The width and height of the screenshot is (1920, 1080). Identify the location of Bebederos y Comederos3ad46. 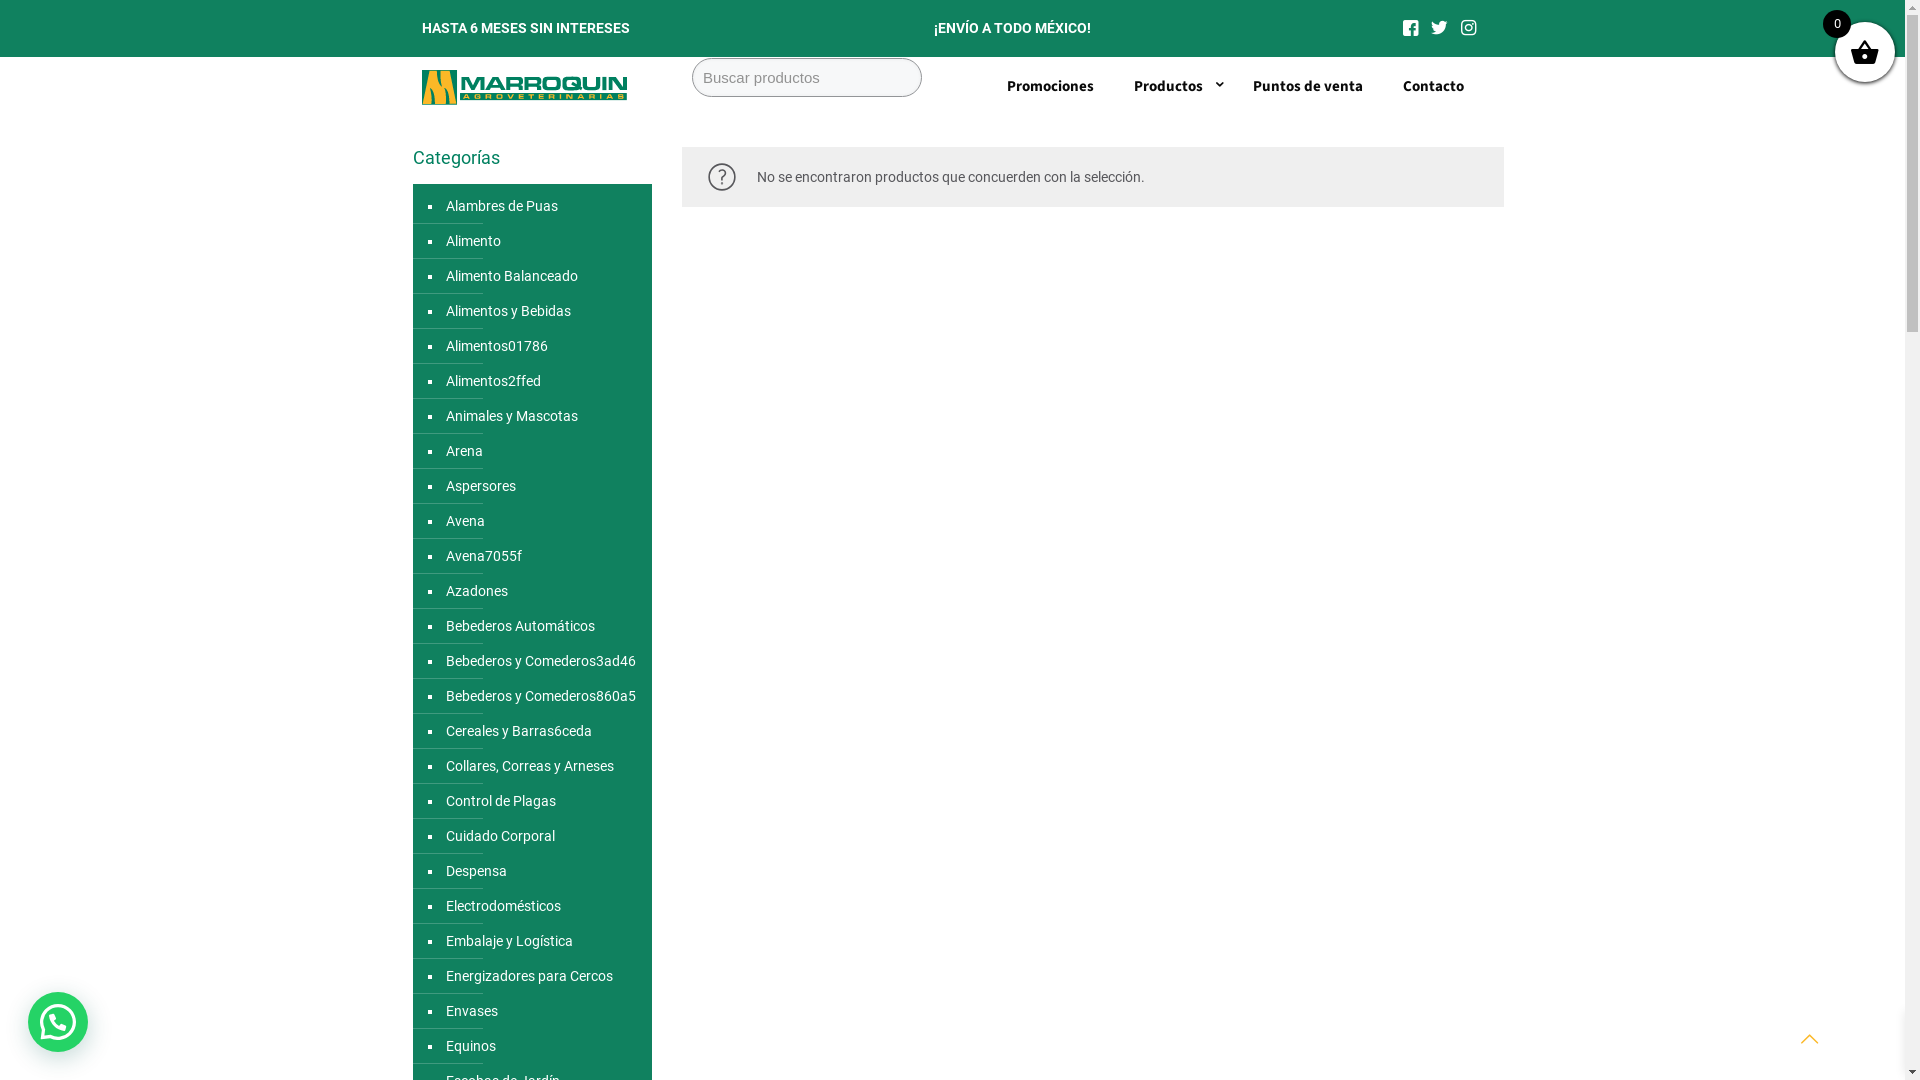
(542, 662).